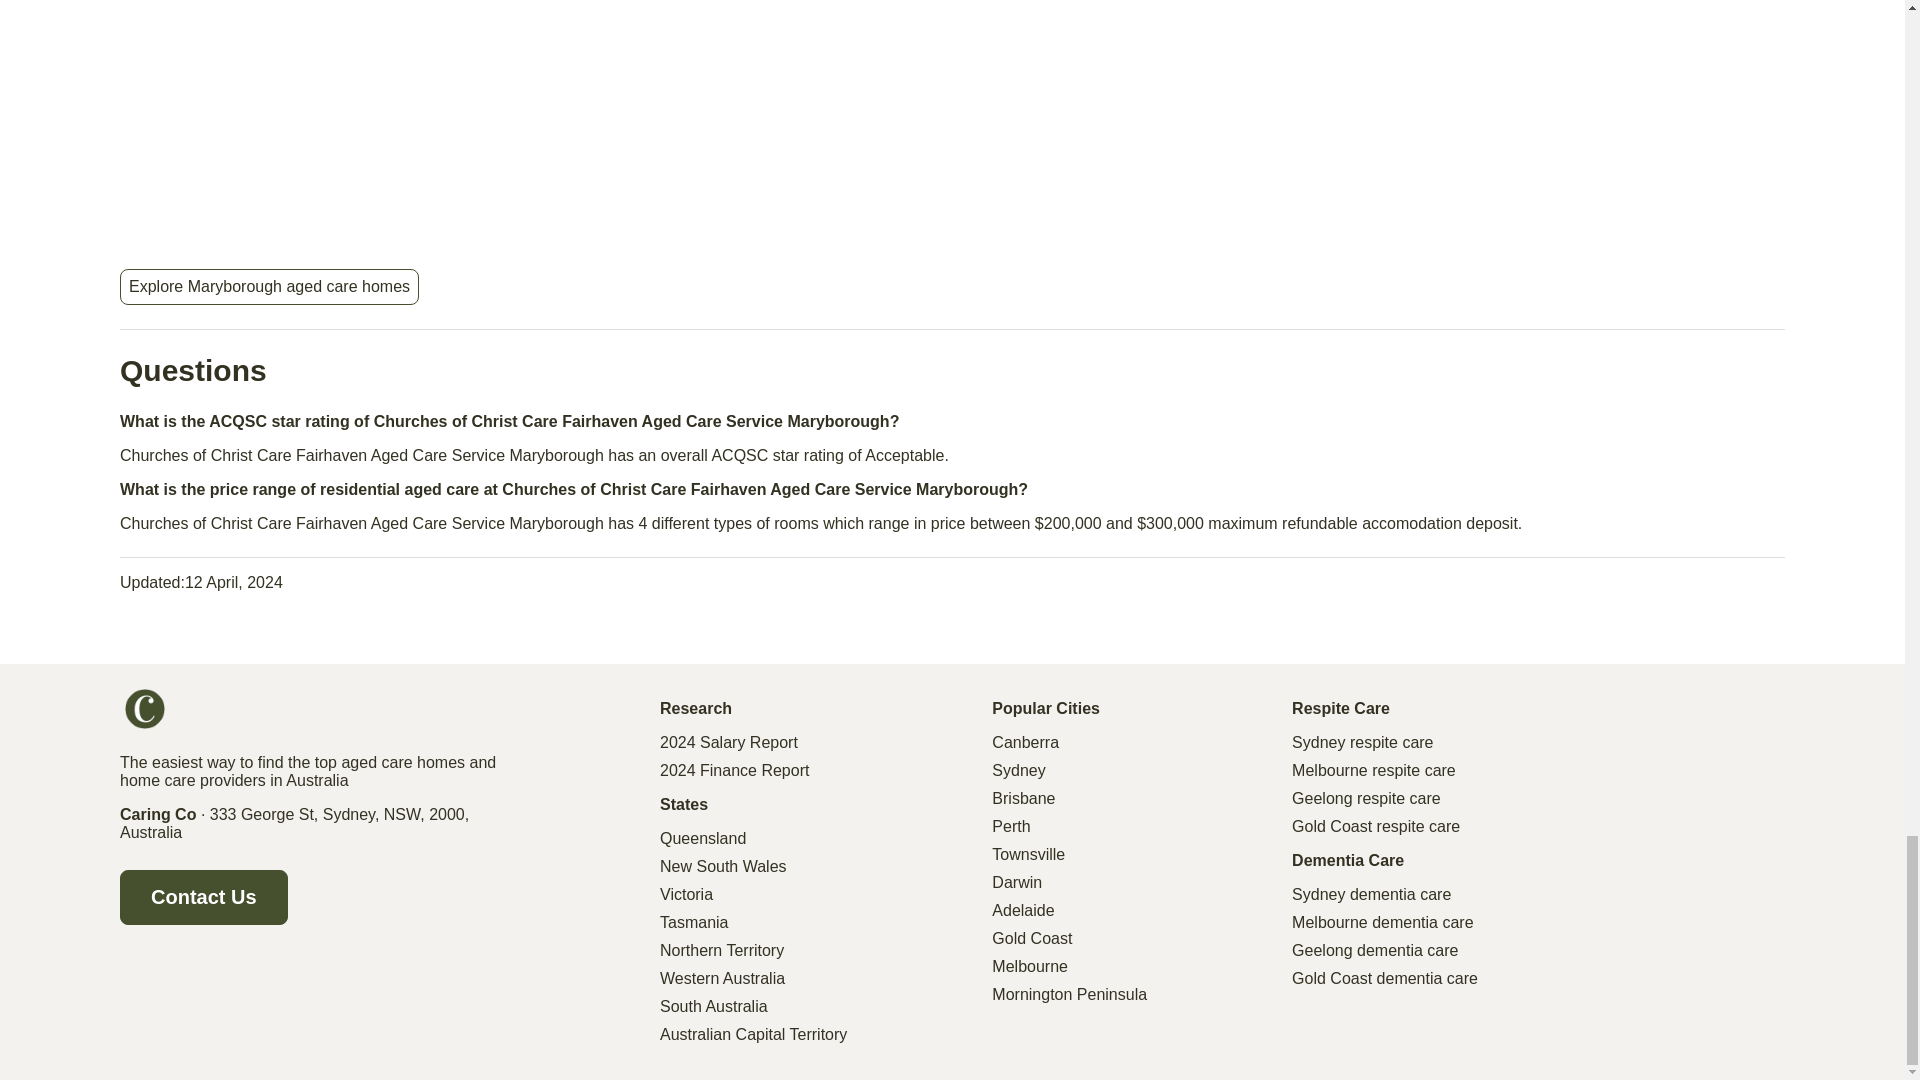 The height and width of the screenshot is (1080, 1920). Describe the element at coordinates (722, 978) in the screenshot. I see `Western Australia` at that location.